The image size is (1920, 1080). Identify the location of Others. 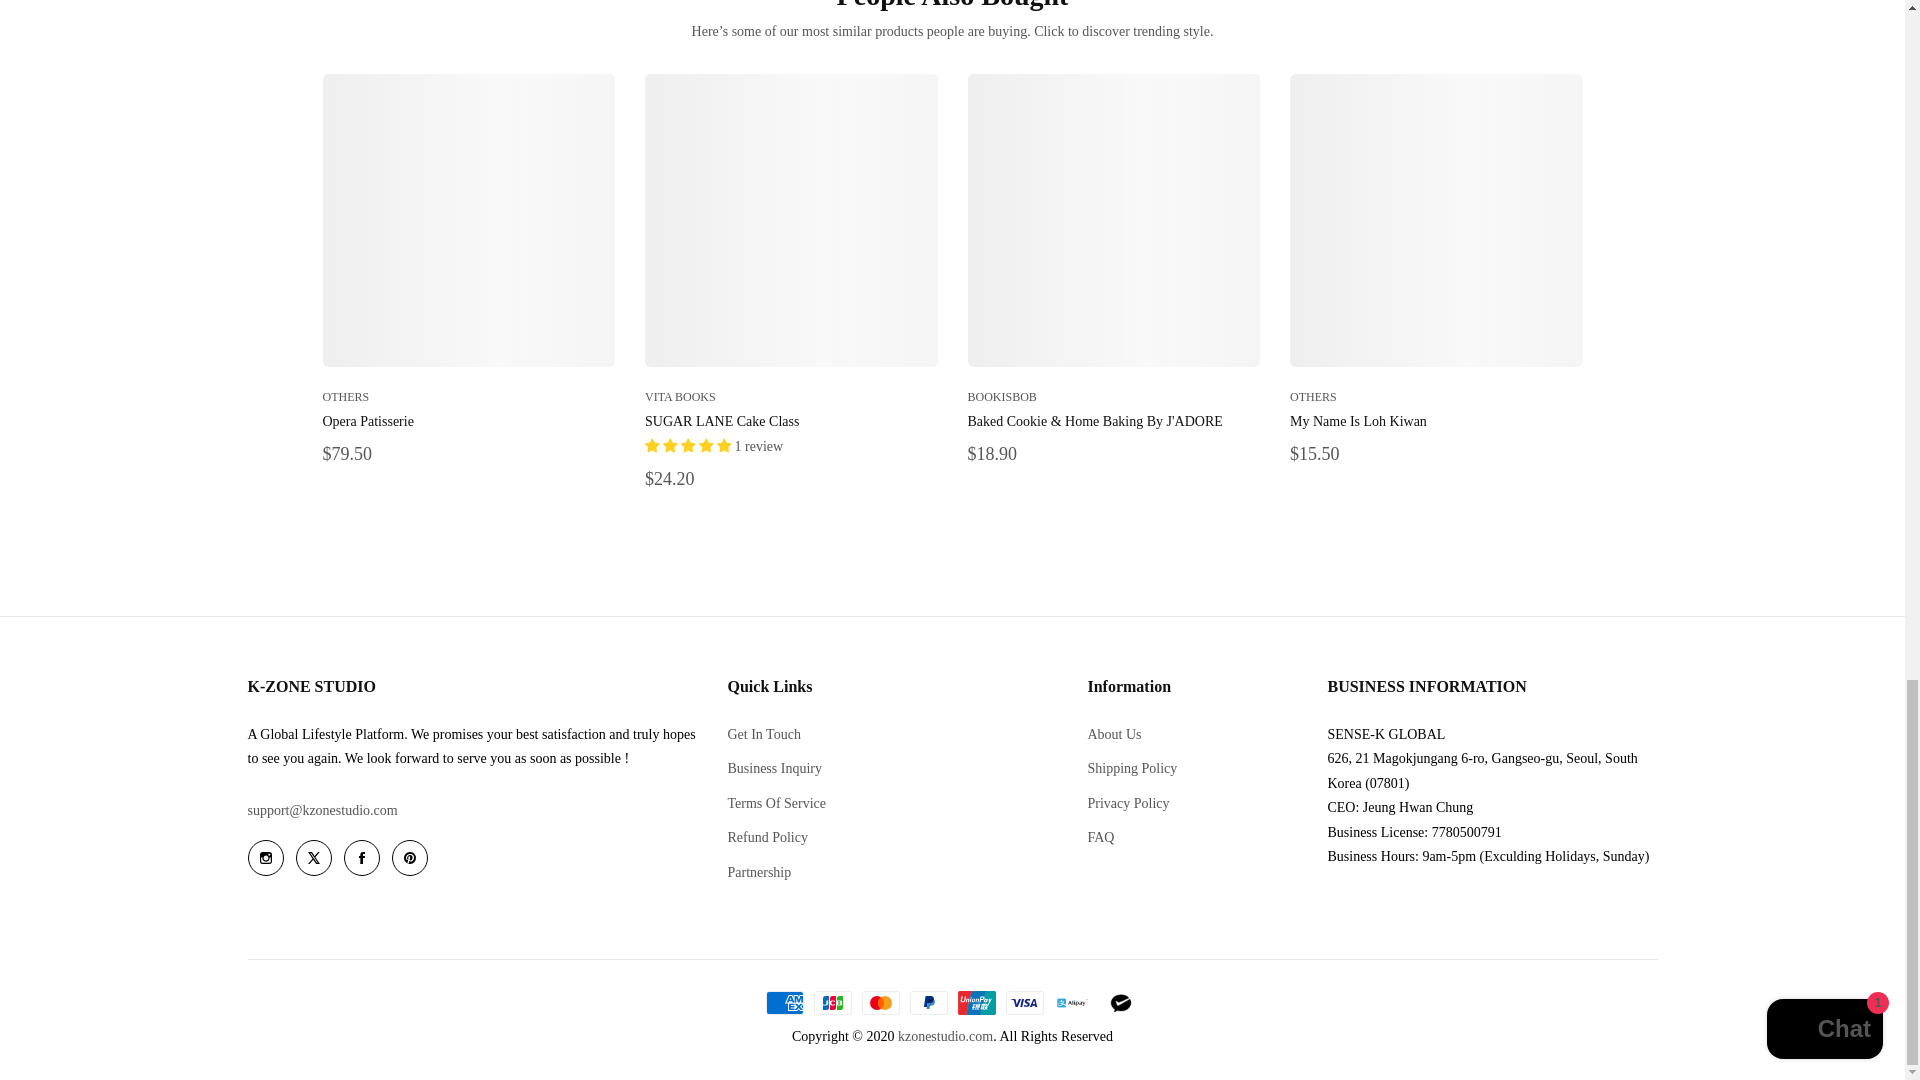
(1313, 396).